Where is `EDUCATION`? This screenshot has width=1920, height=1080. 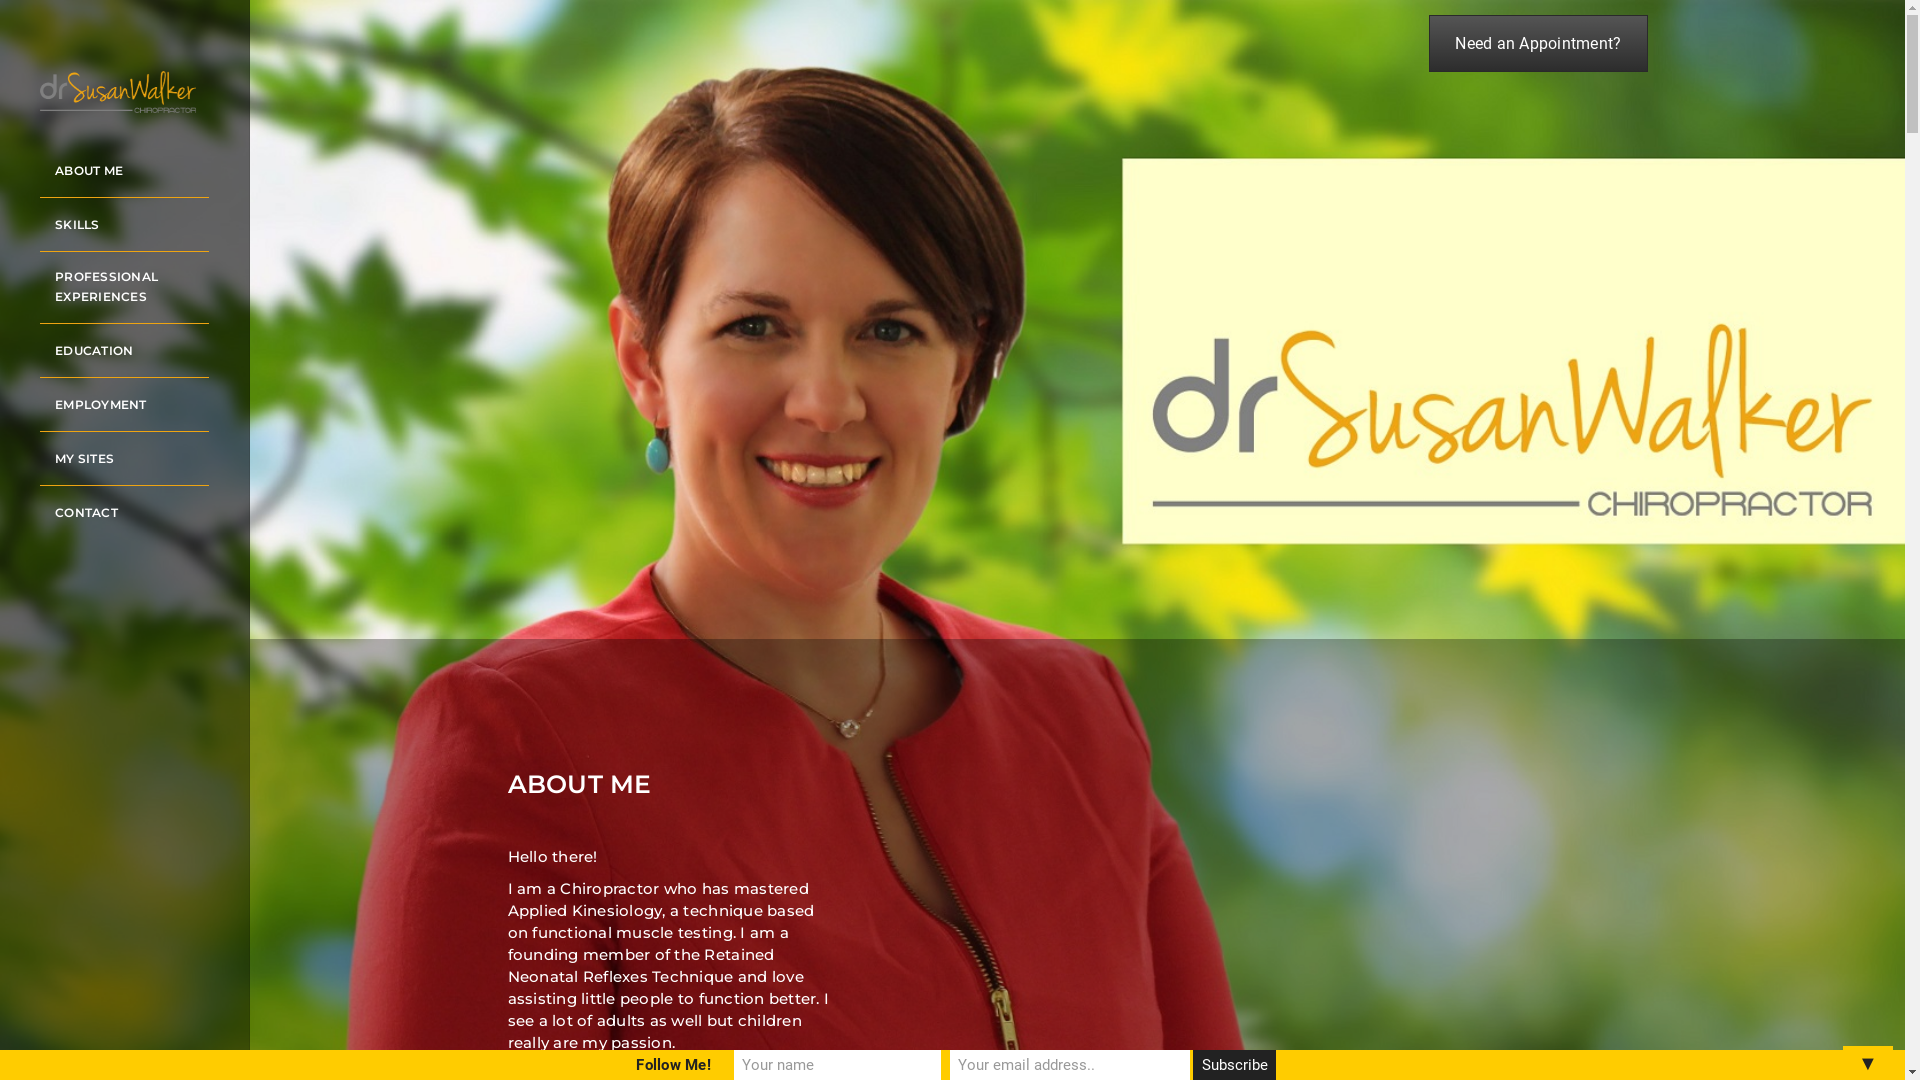 EDUCATION is located at coordinates (86, 351).